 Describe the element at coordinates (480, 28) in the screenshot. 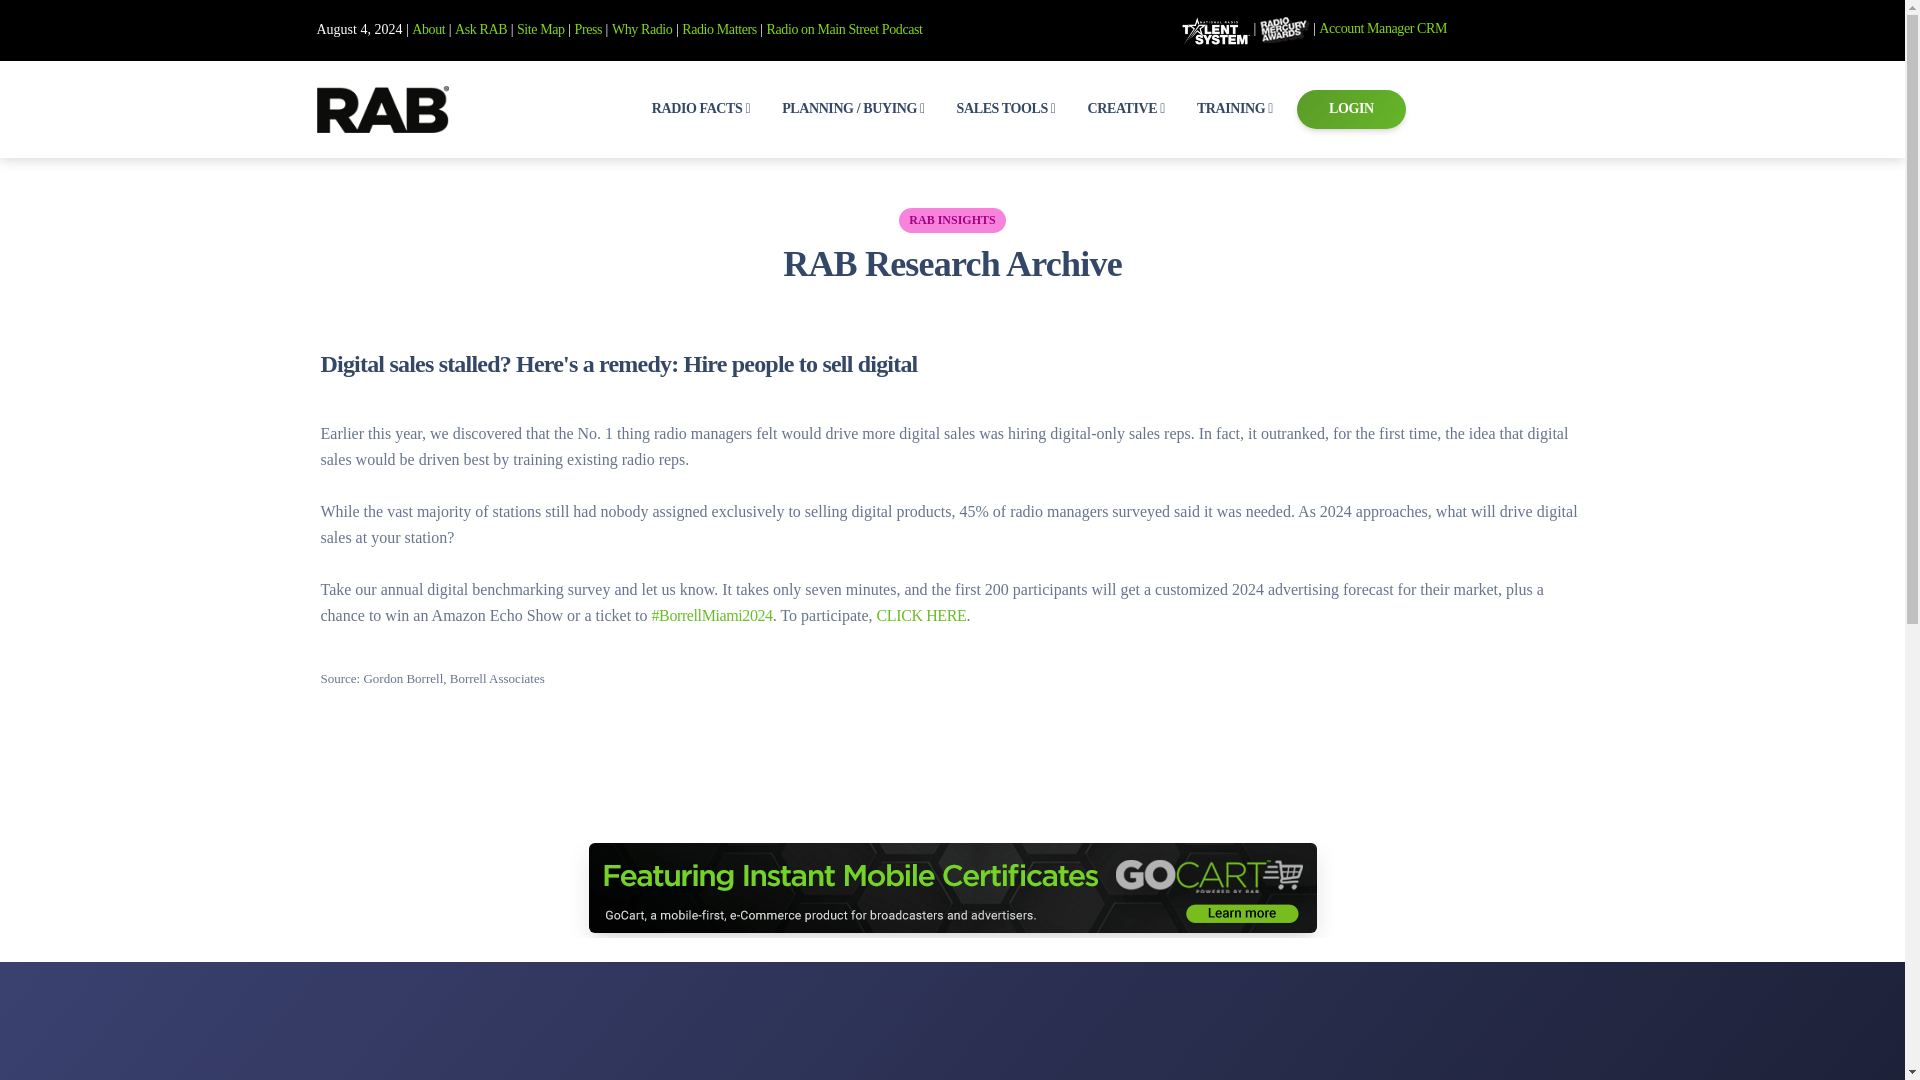

I see `Ask RAB` at that location.